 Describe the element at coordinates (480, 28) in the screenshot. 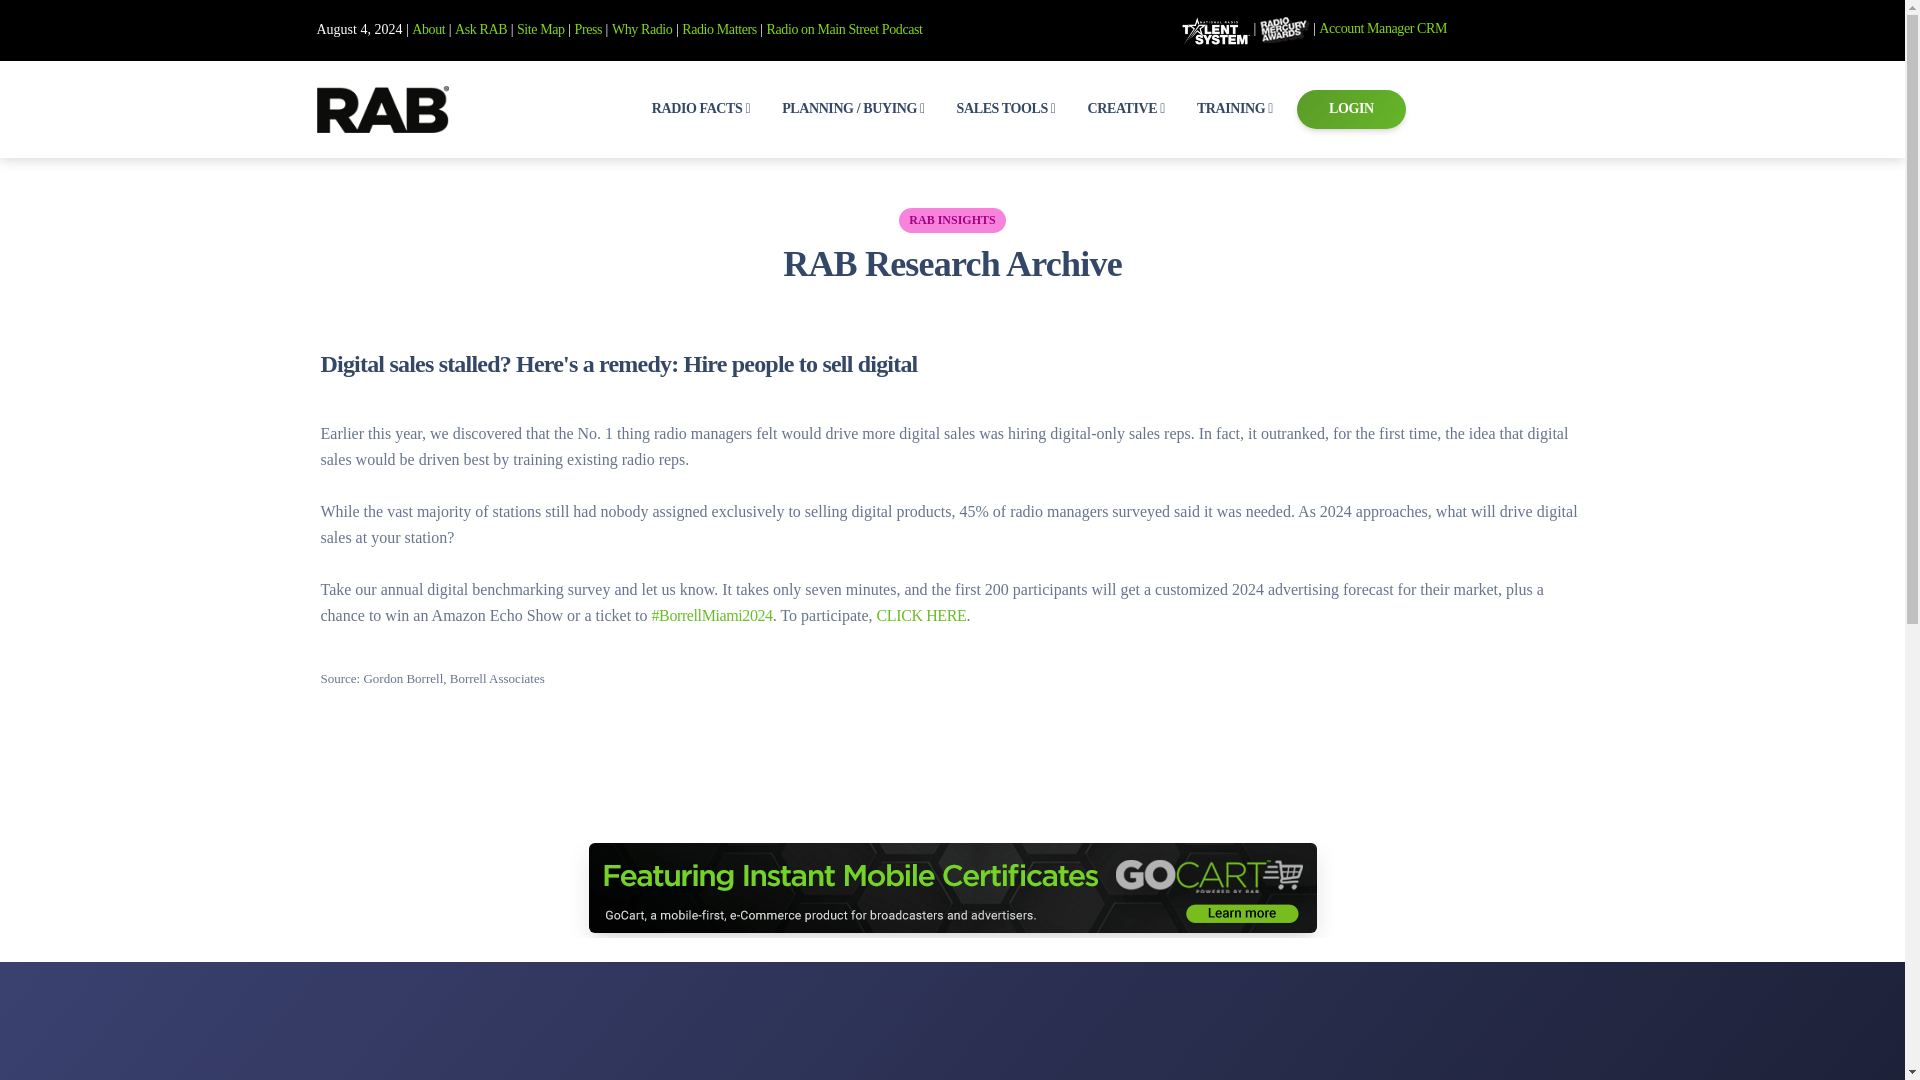

I see `Ask RAB` at that location.